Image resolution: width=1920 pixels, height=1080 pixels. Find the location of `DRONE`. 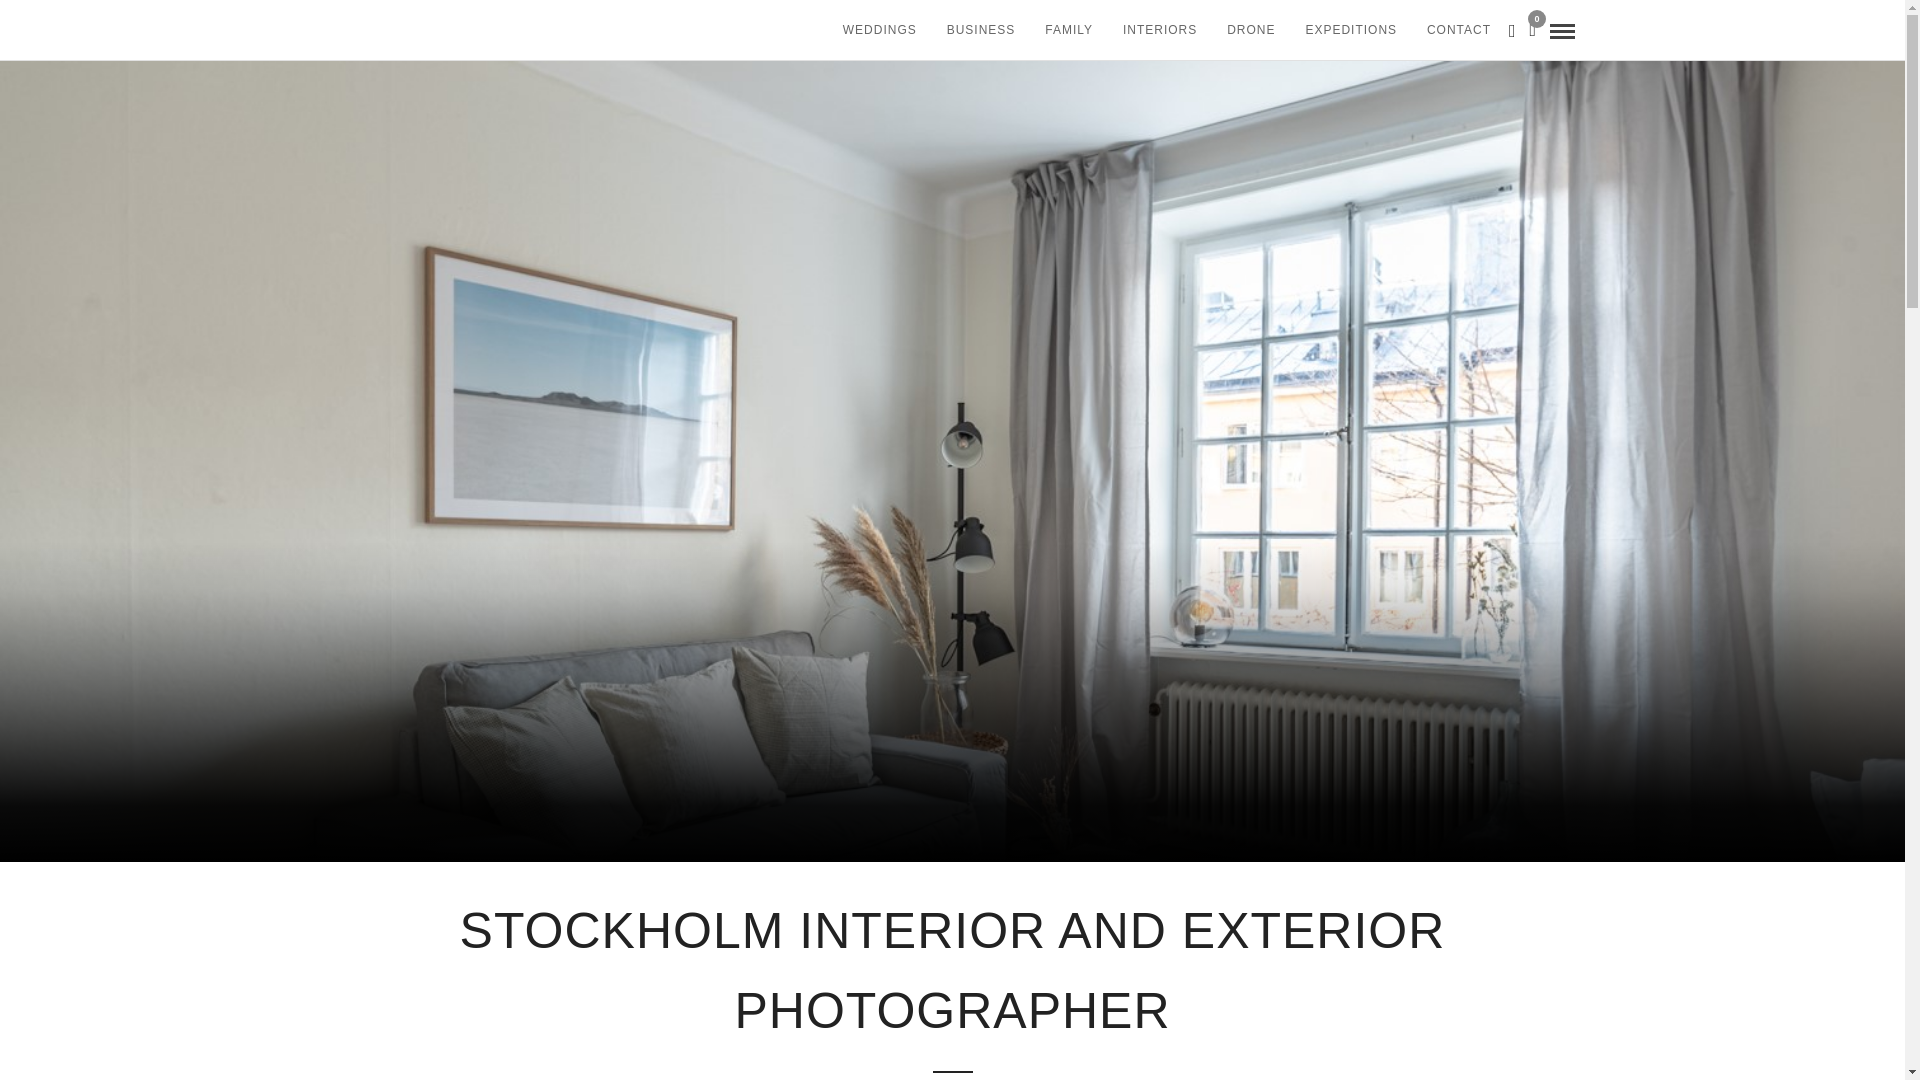

DRONE is located at coordinates (1250, 30).